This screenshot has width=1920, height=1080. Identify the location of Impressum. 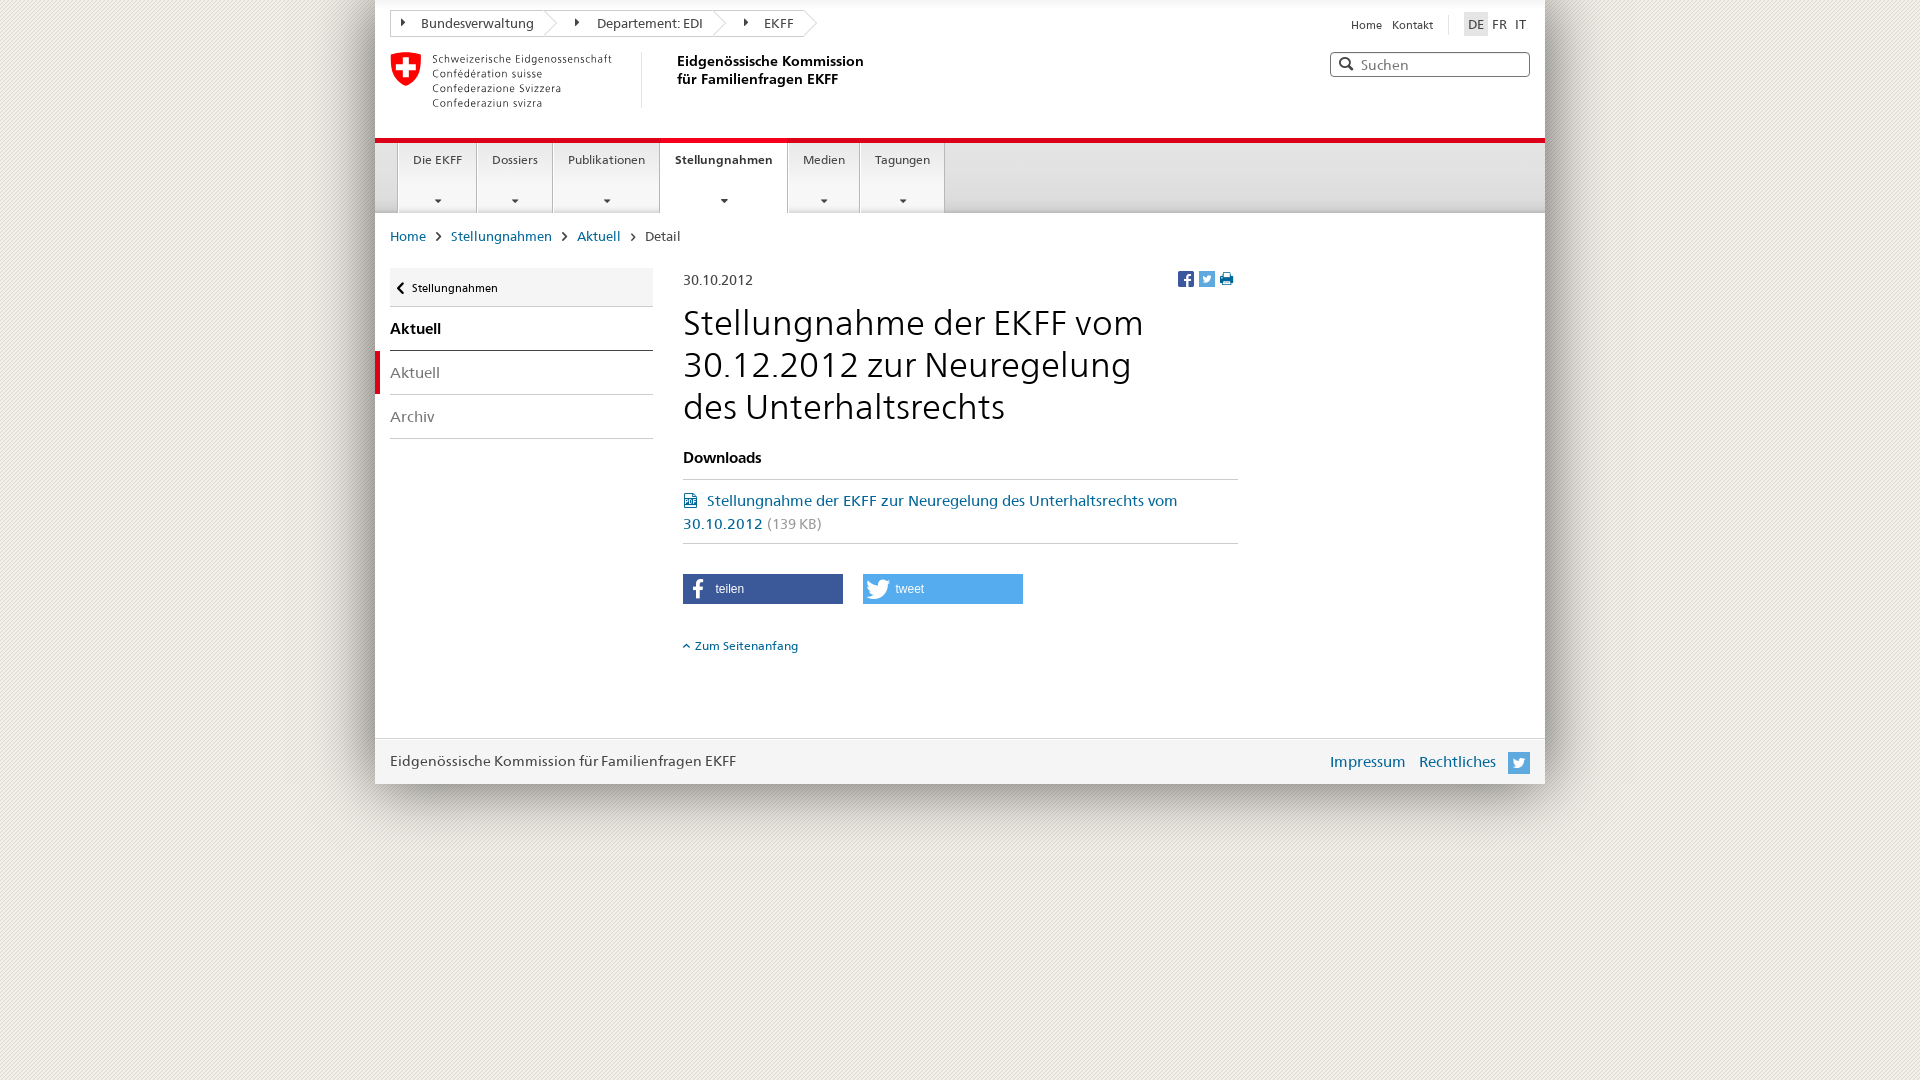
(1368, 762).